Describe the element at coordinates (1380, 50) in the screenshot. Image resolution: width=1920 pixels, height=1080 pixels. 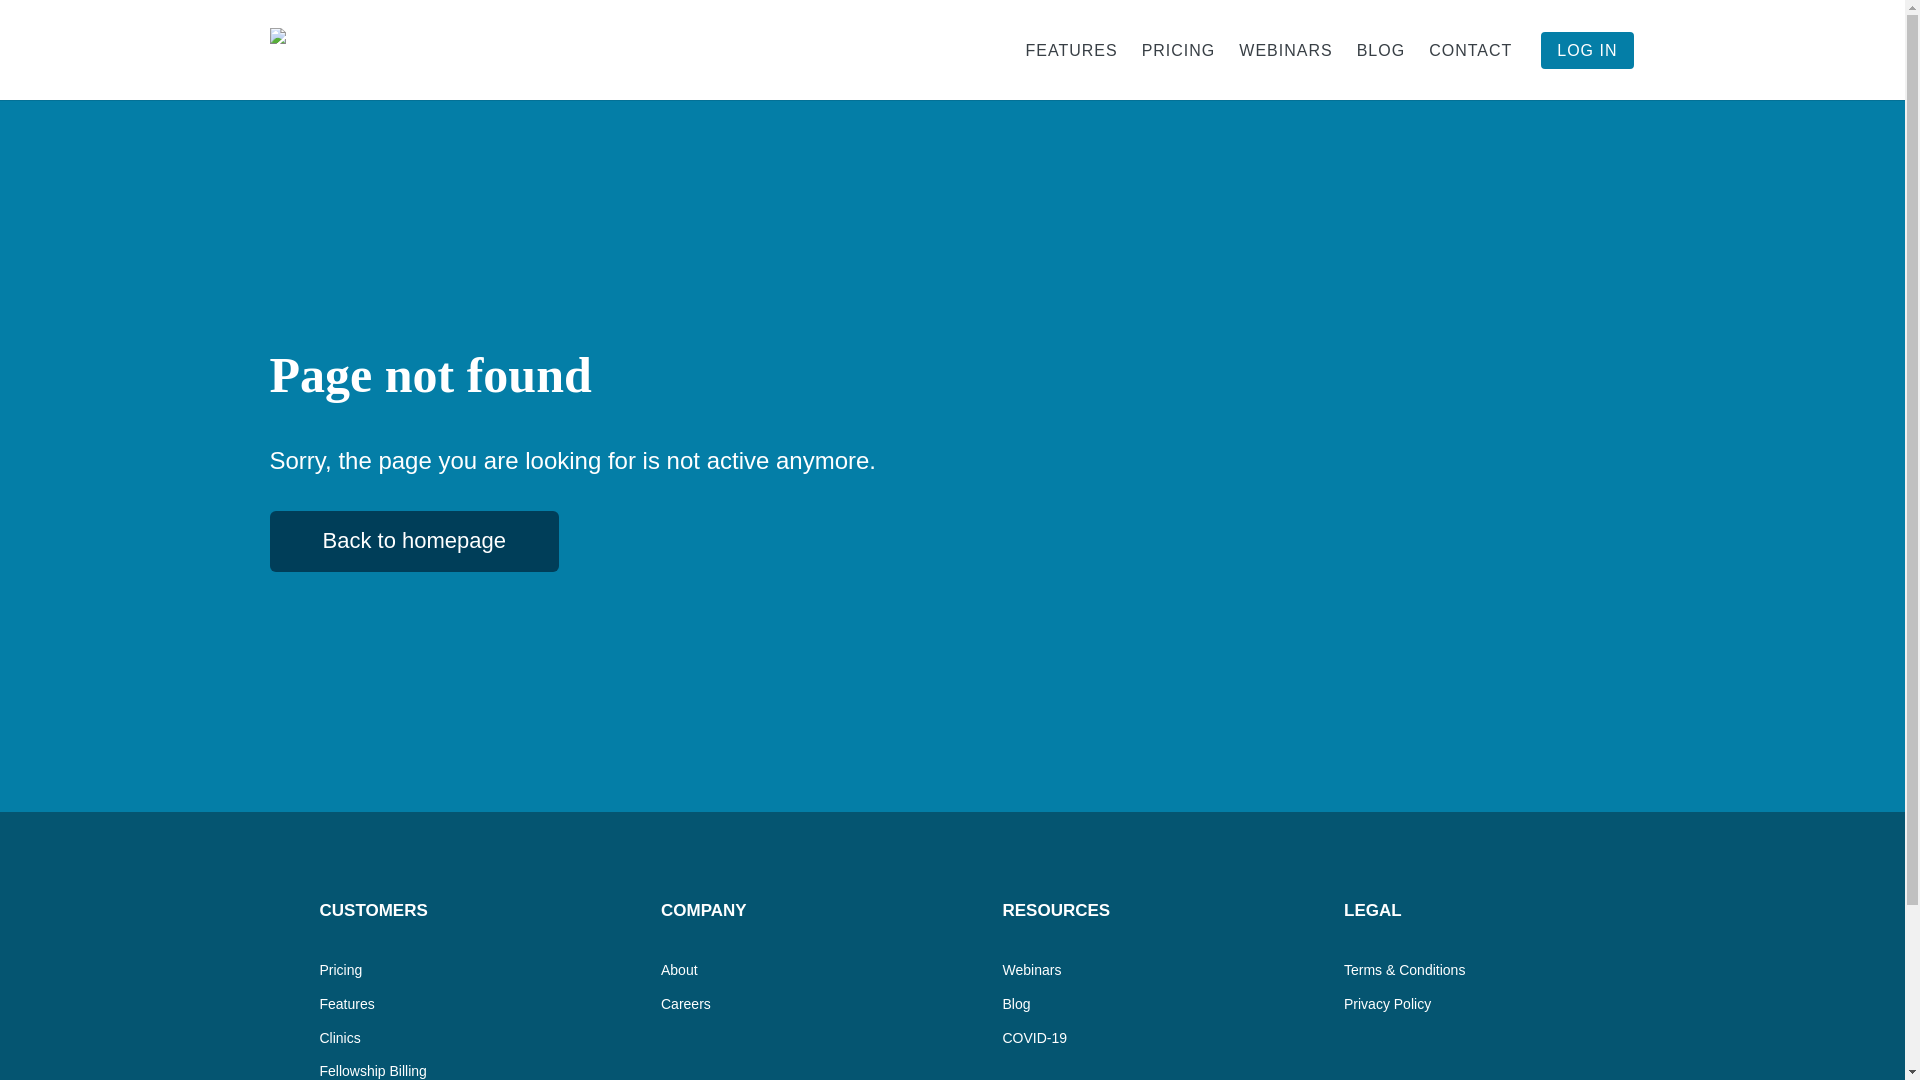
I see `BLOG` at that location.